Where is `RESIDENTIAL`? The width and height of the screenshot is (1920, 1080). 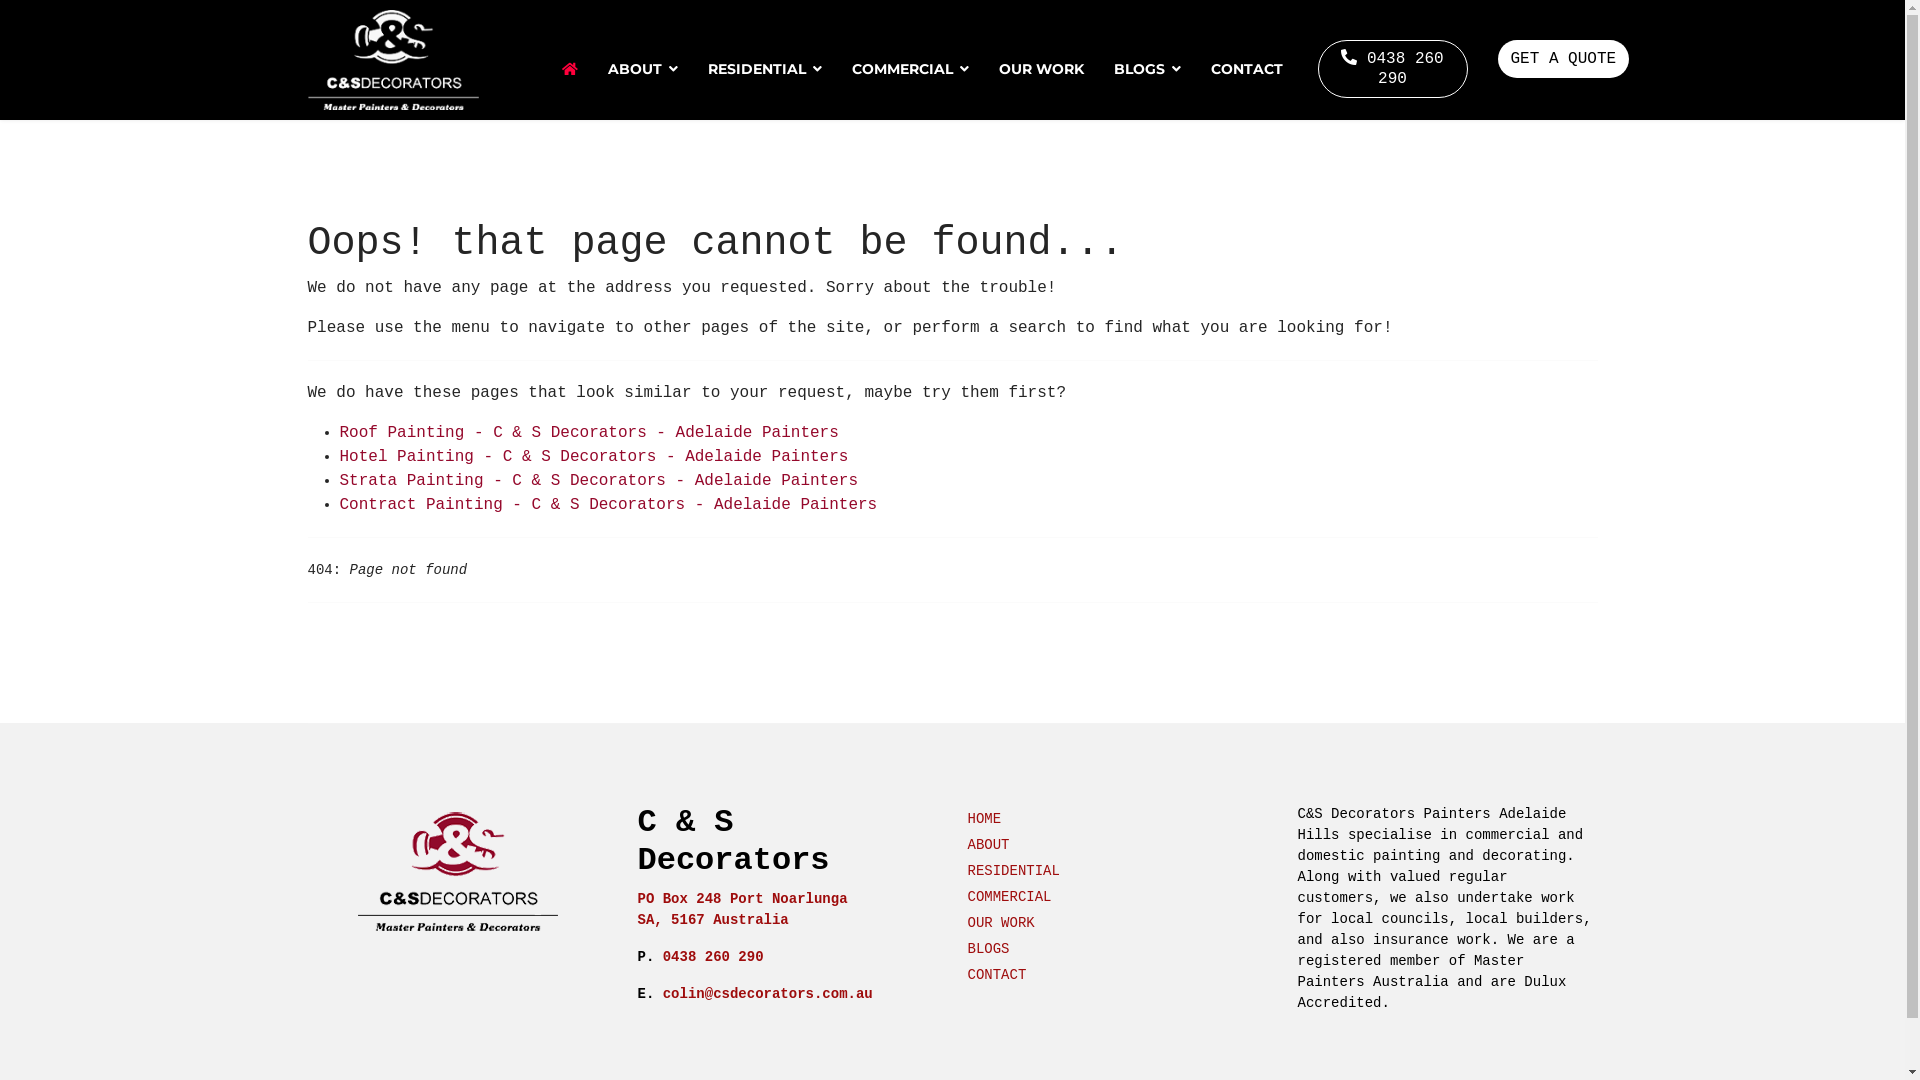 RESIDENTIAL is located at coordinates (1014, 872).